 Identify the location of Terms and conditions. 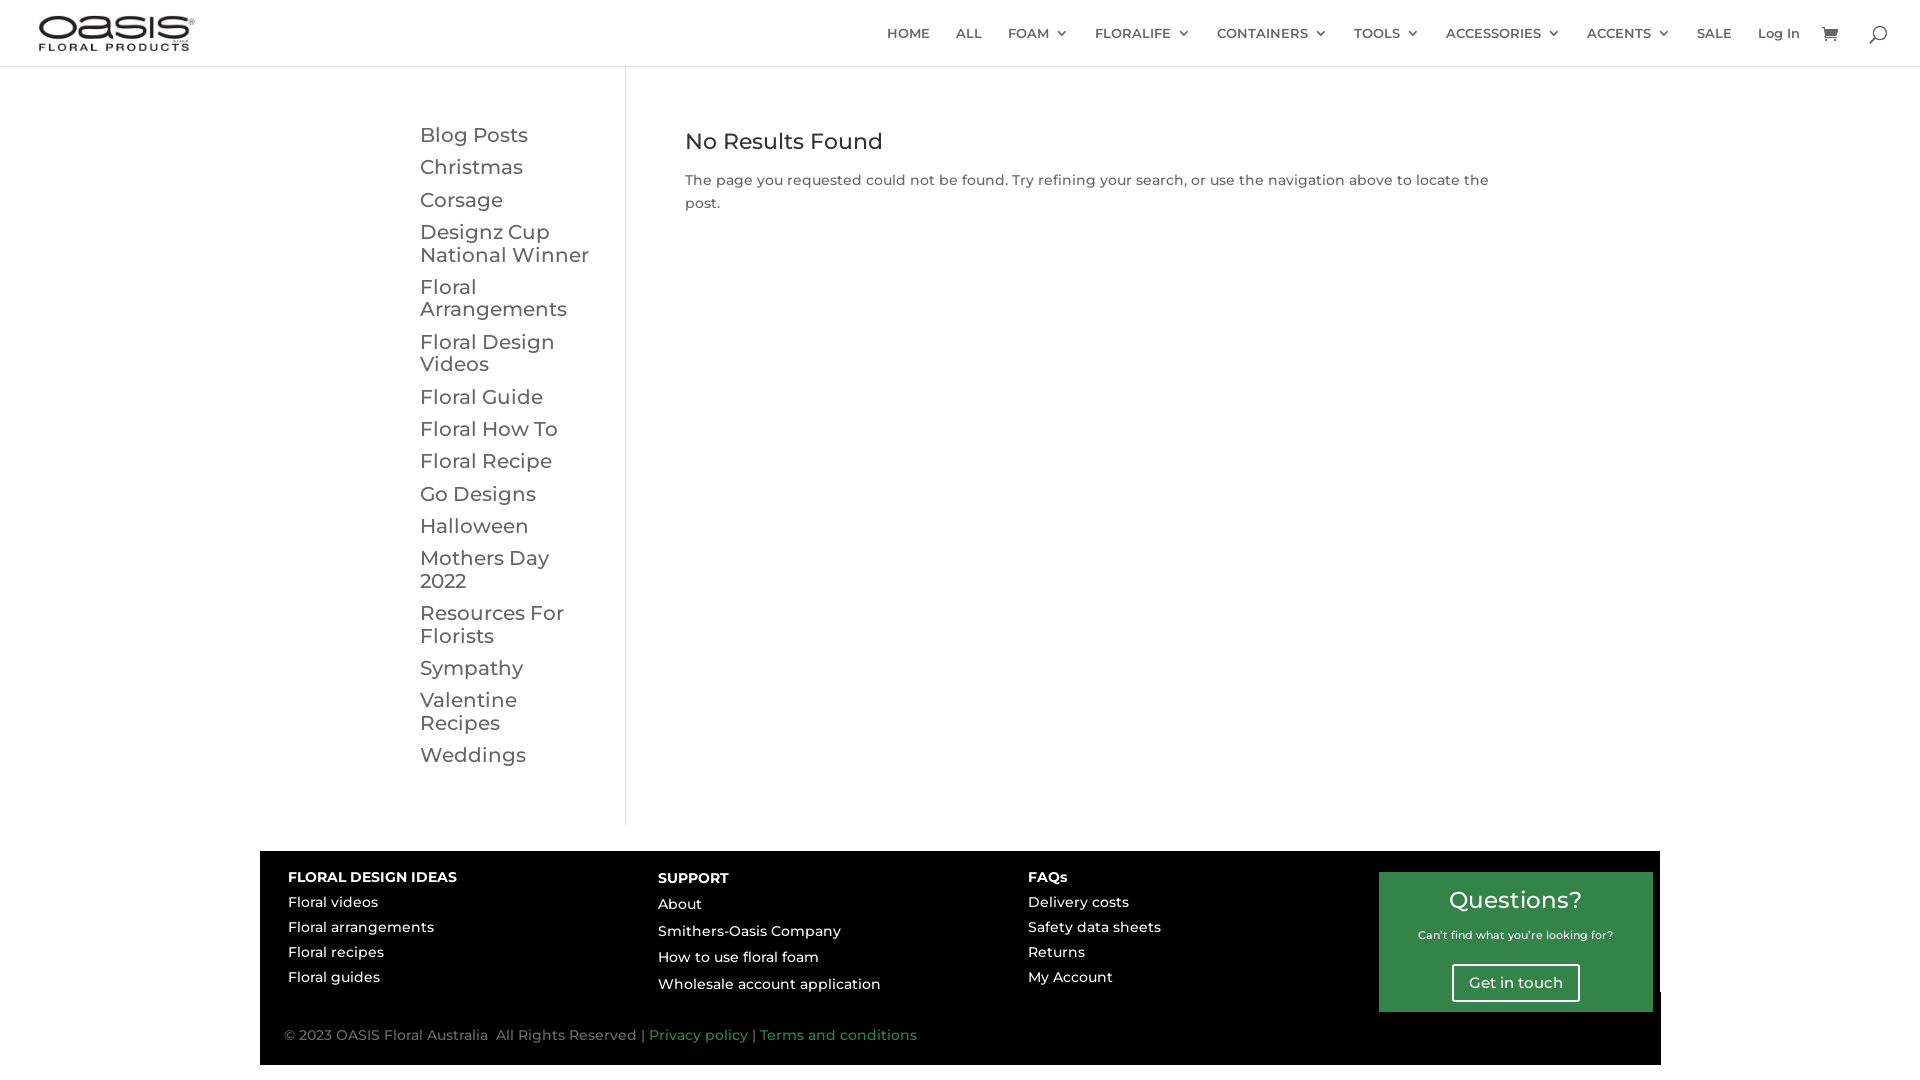
(838, 1035).